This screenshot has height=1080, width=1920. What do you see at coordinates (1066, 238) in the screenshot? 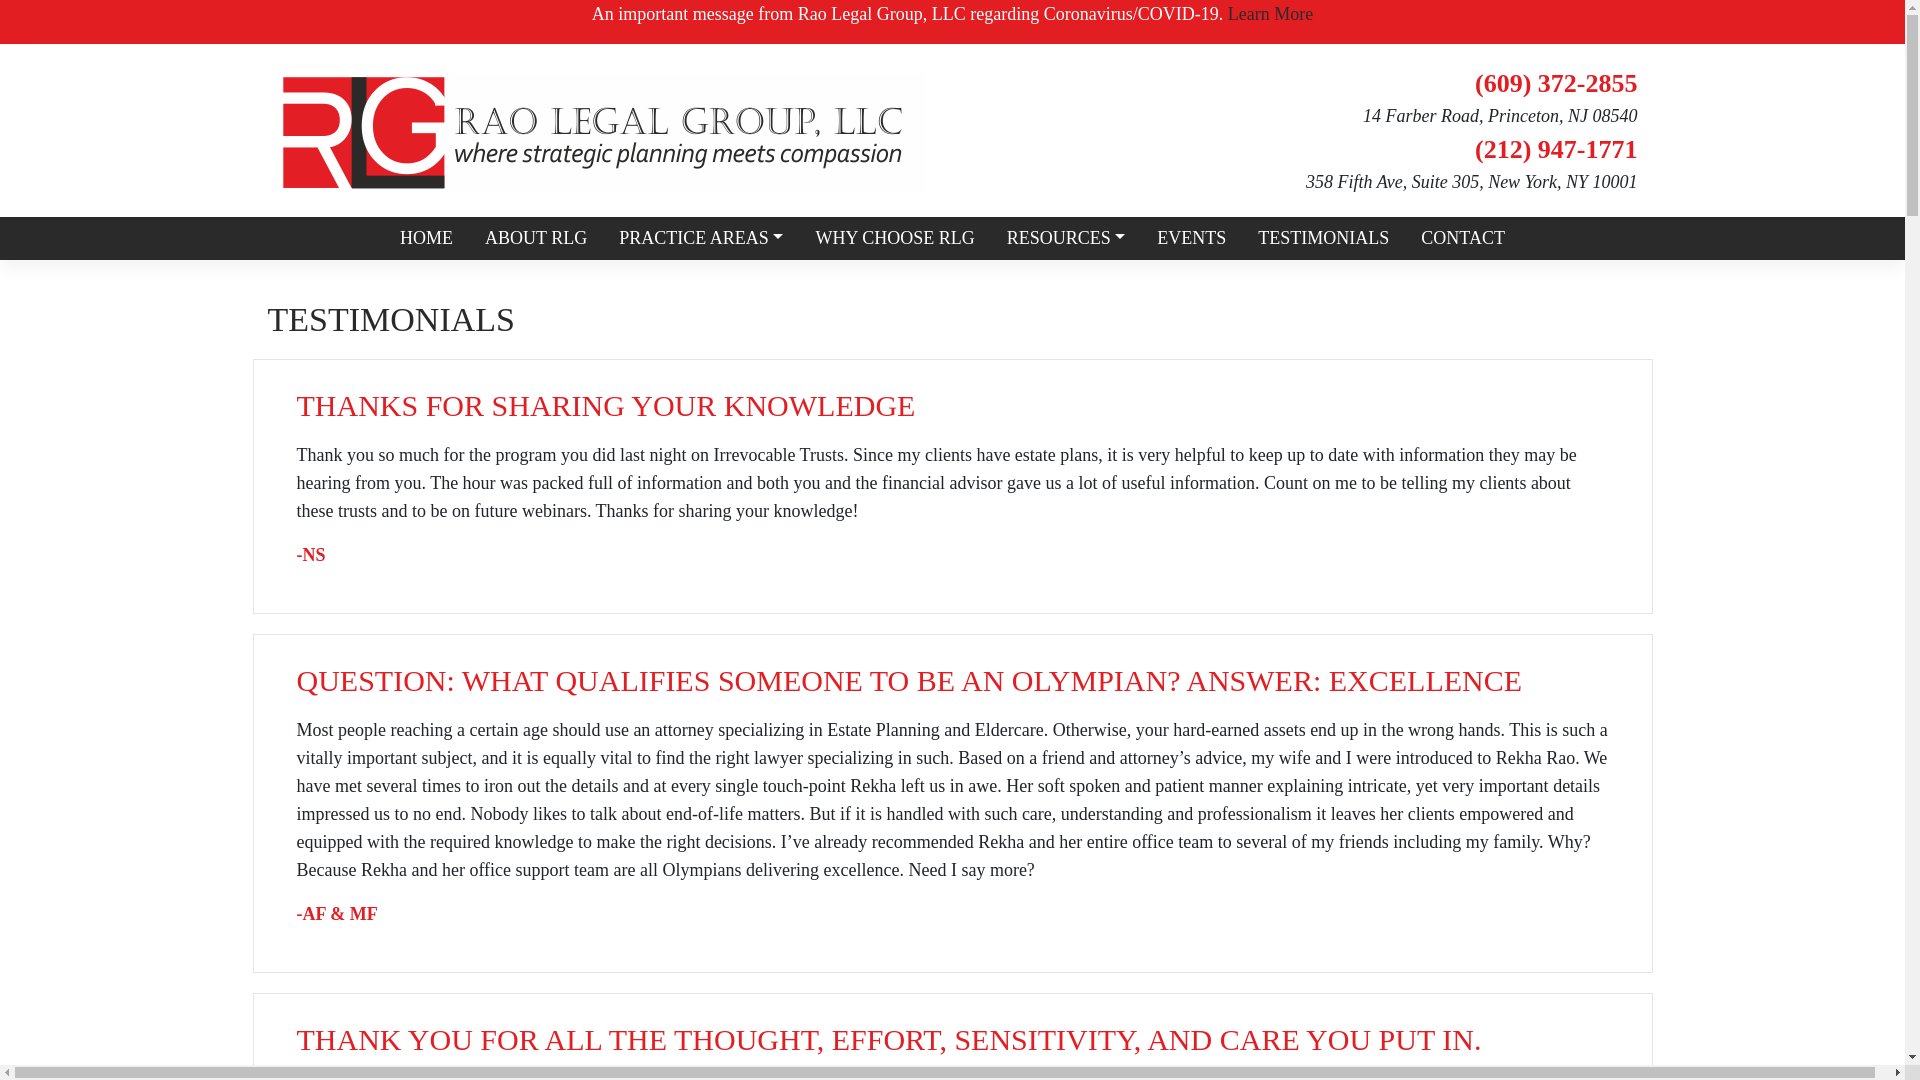
I see `RESOURCES` at bounding box center [1066, 238].